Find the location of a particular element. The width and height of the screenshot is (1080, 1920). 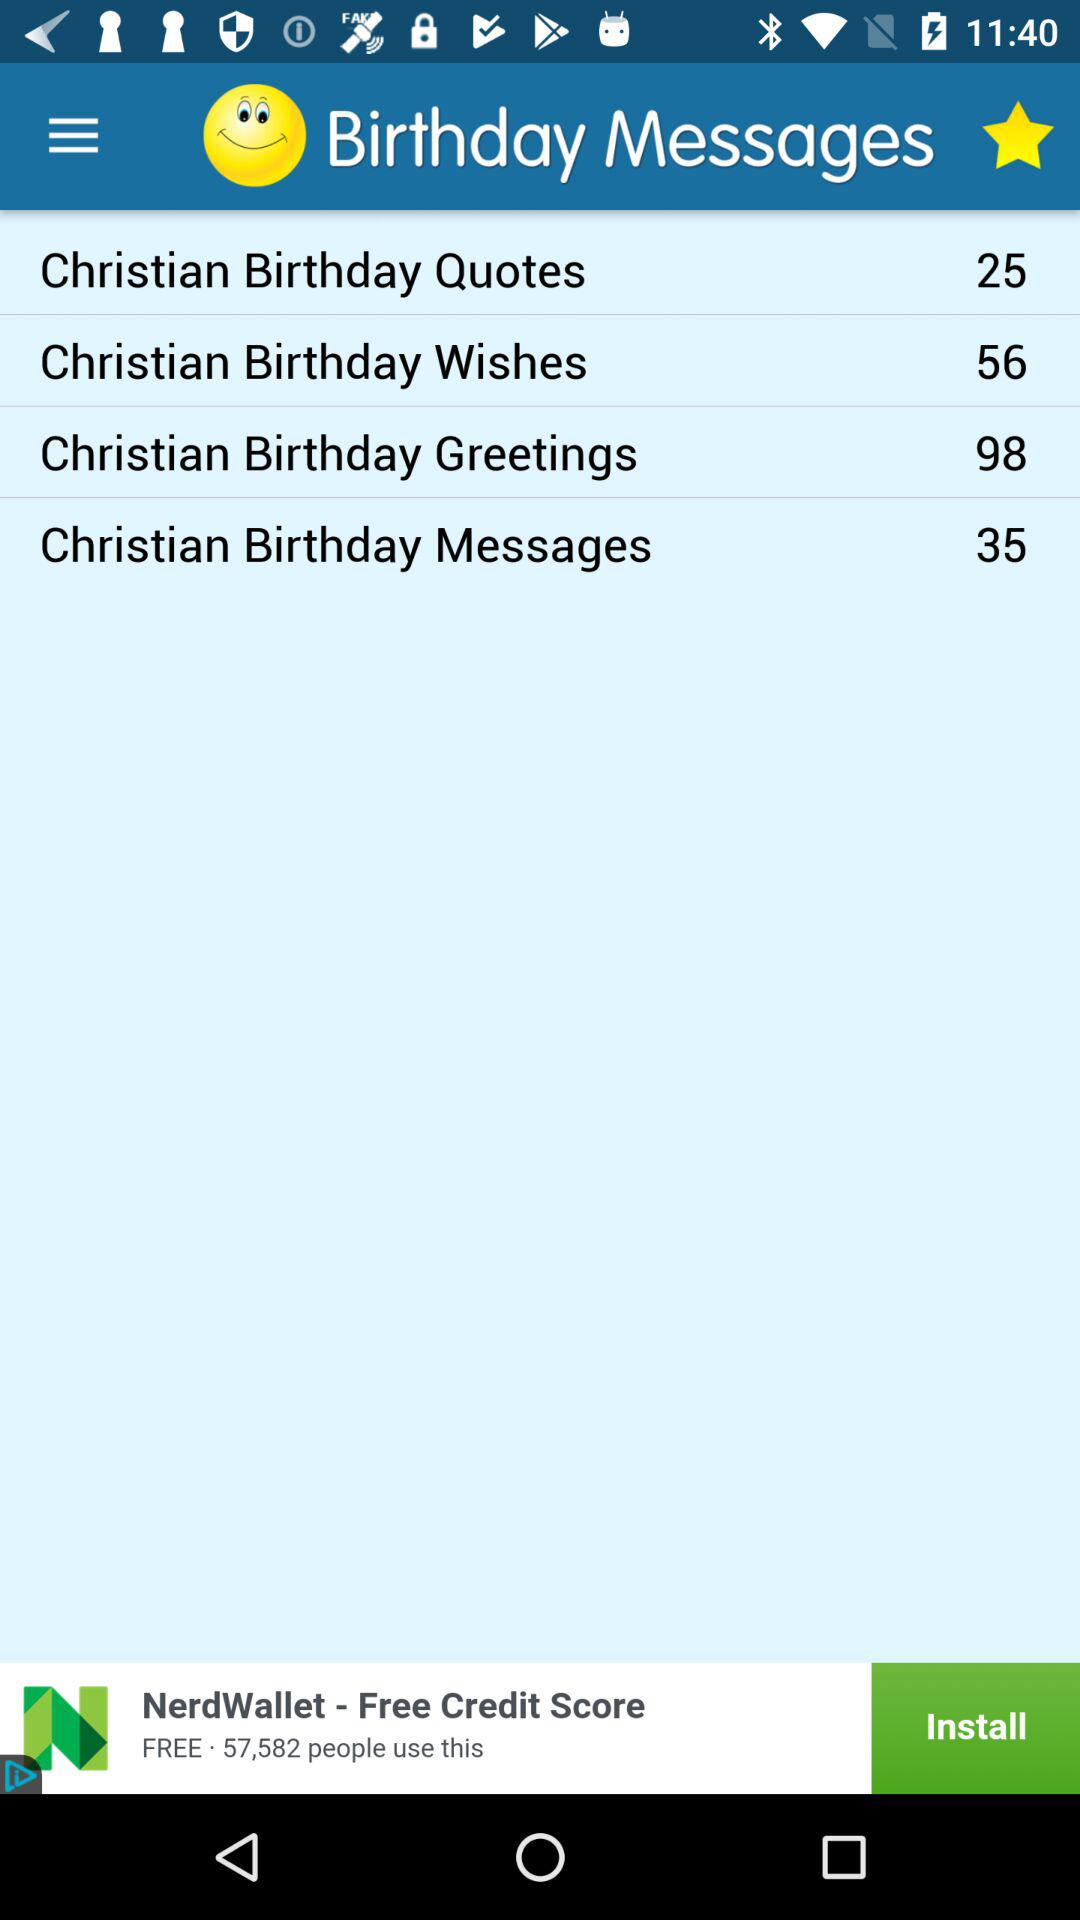

press 35 item is located at coordinates (1028, 543).